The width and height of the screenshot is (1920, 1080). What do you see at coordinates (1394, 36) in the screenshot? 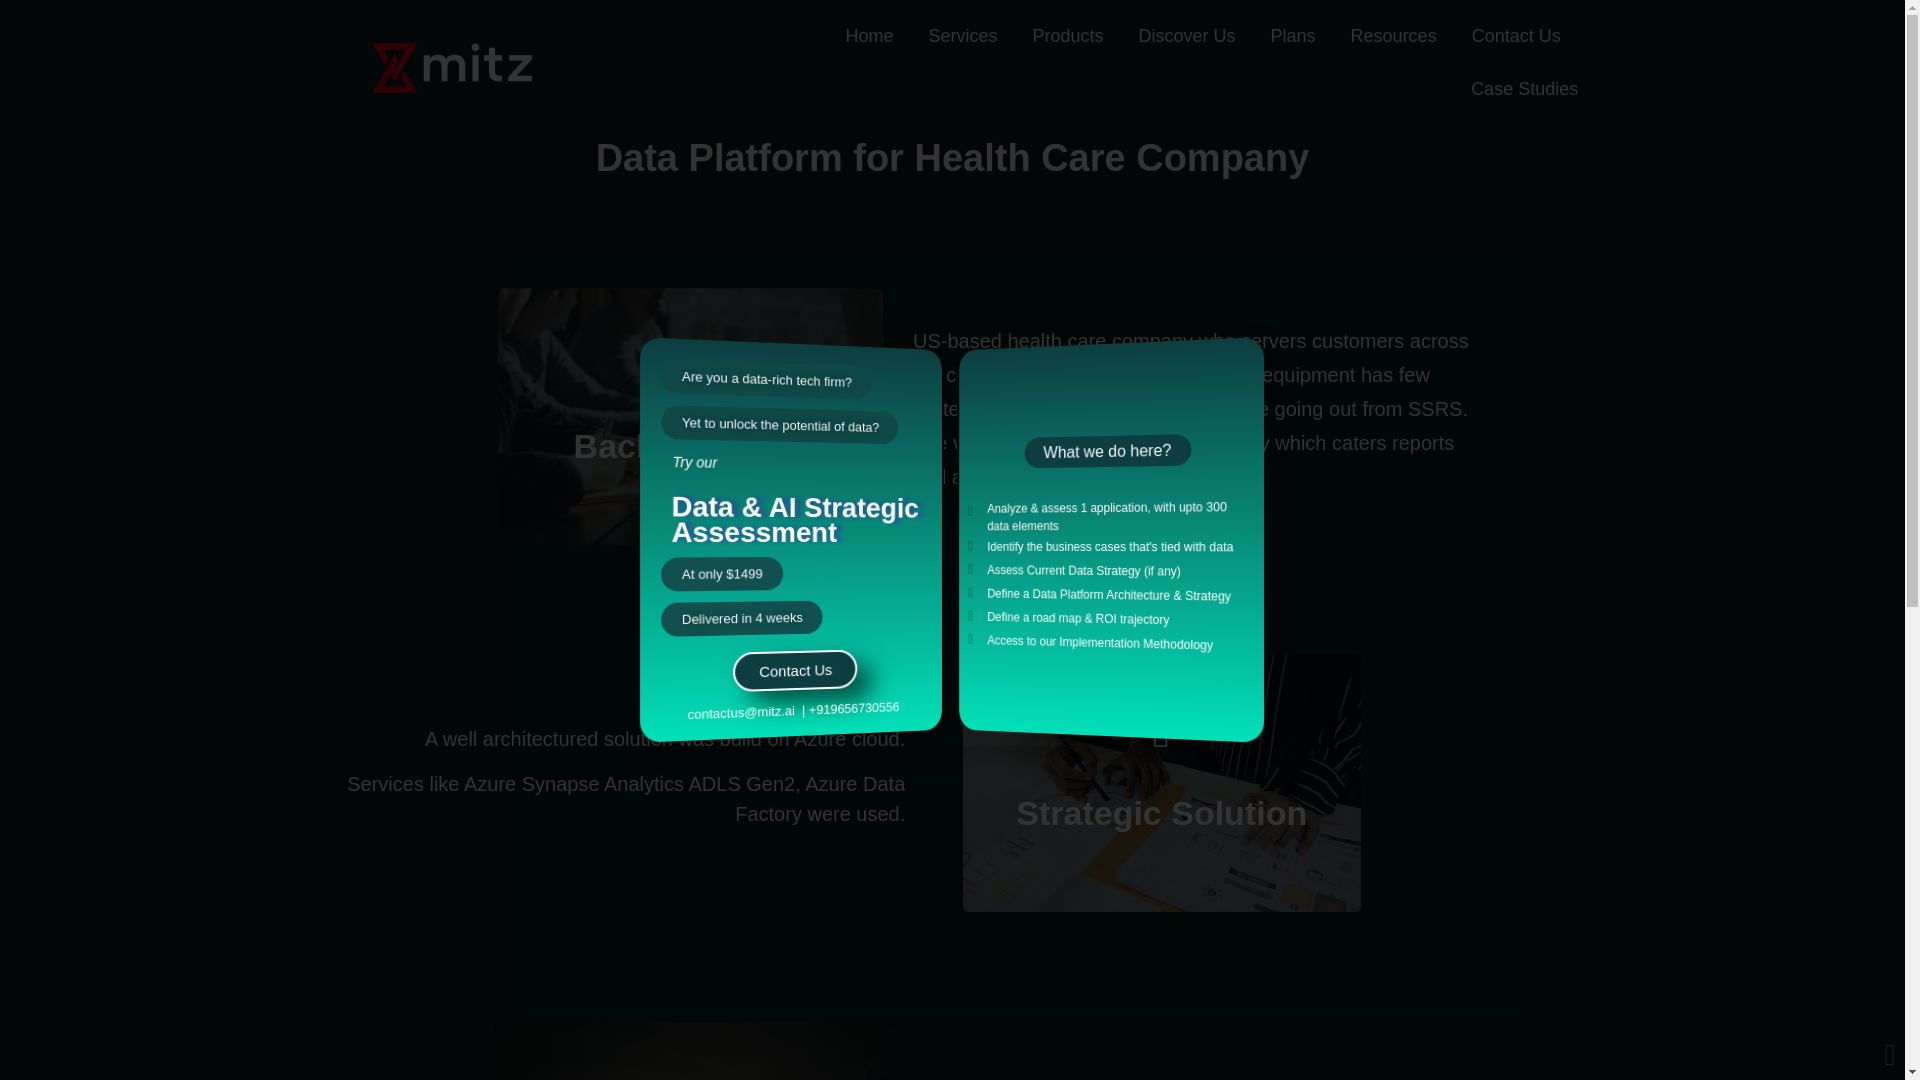
I see `Resources` at bounding box center [1394, 36].